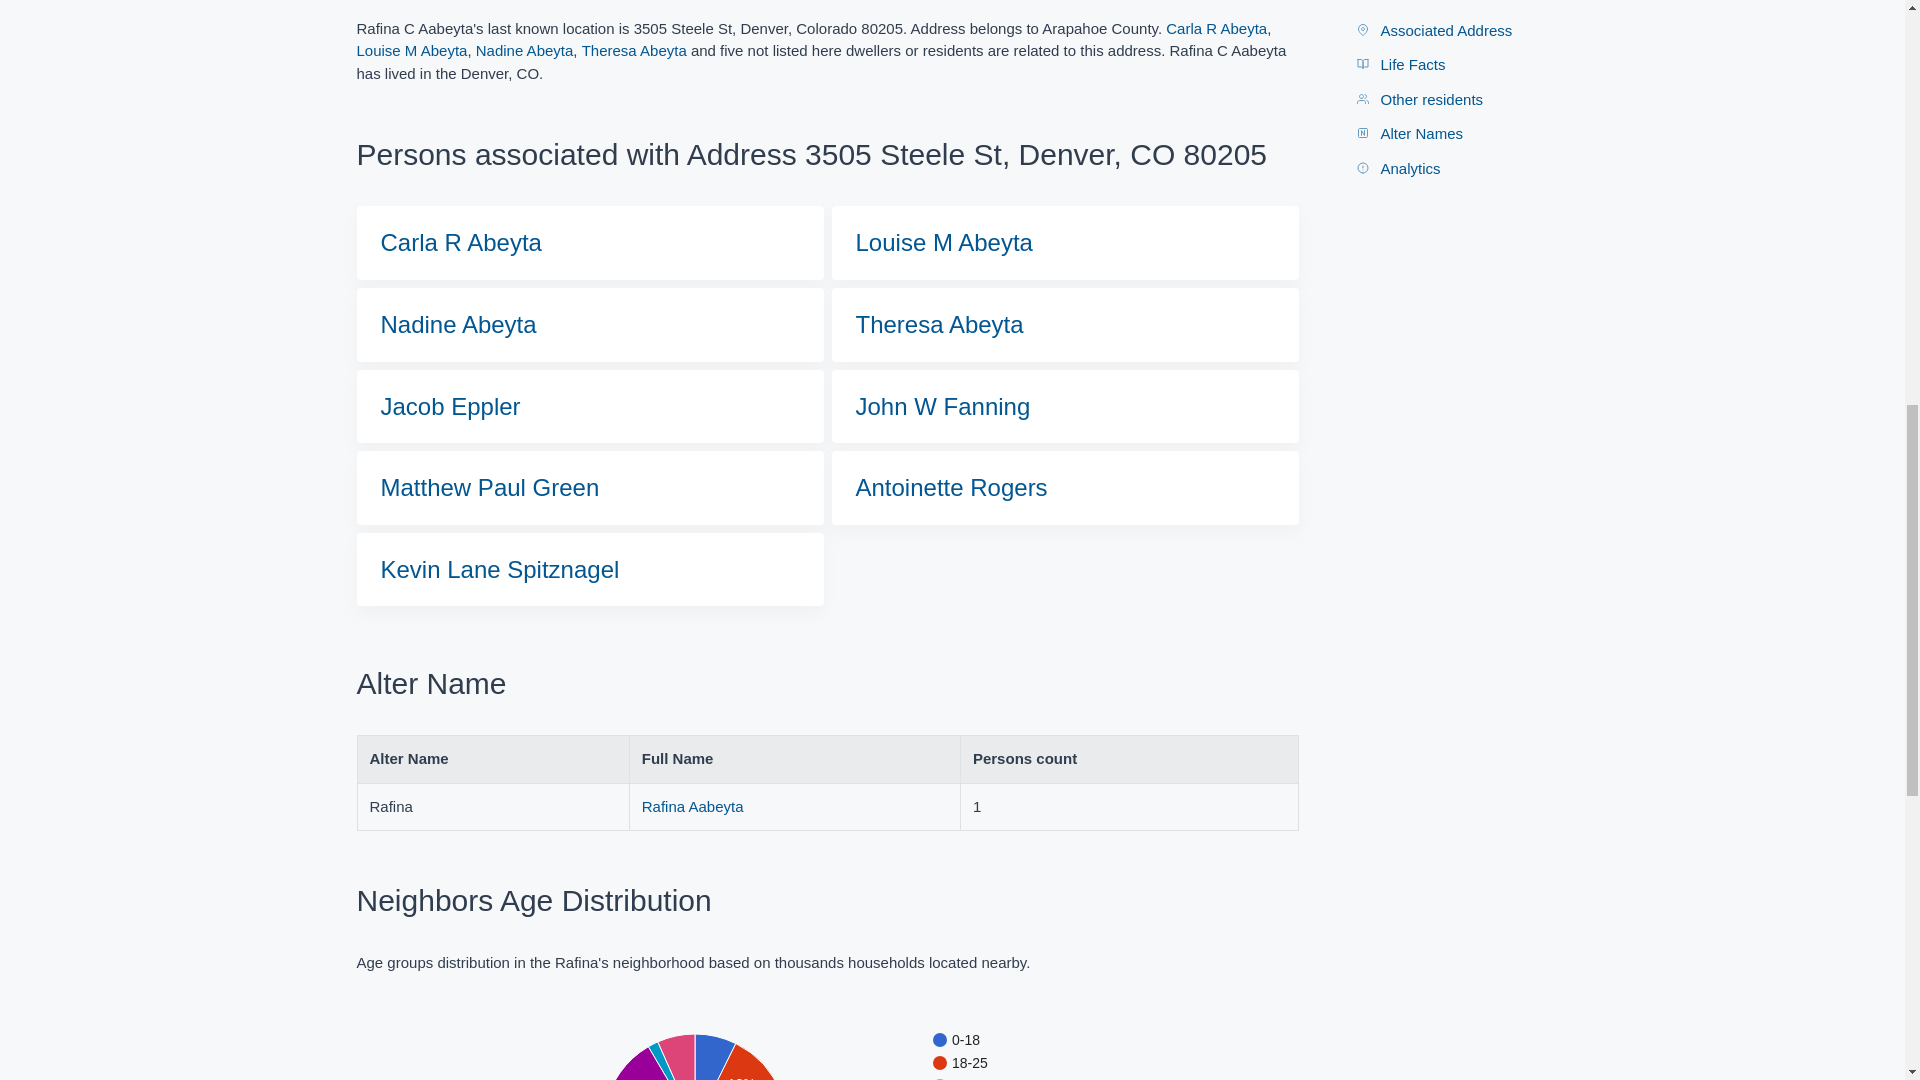 The height and width of the screenshot is (1080, 1920). Describe the element at coordinates (458, 324) in the screenshot. I see `Nadine Abeyta` at that location.